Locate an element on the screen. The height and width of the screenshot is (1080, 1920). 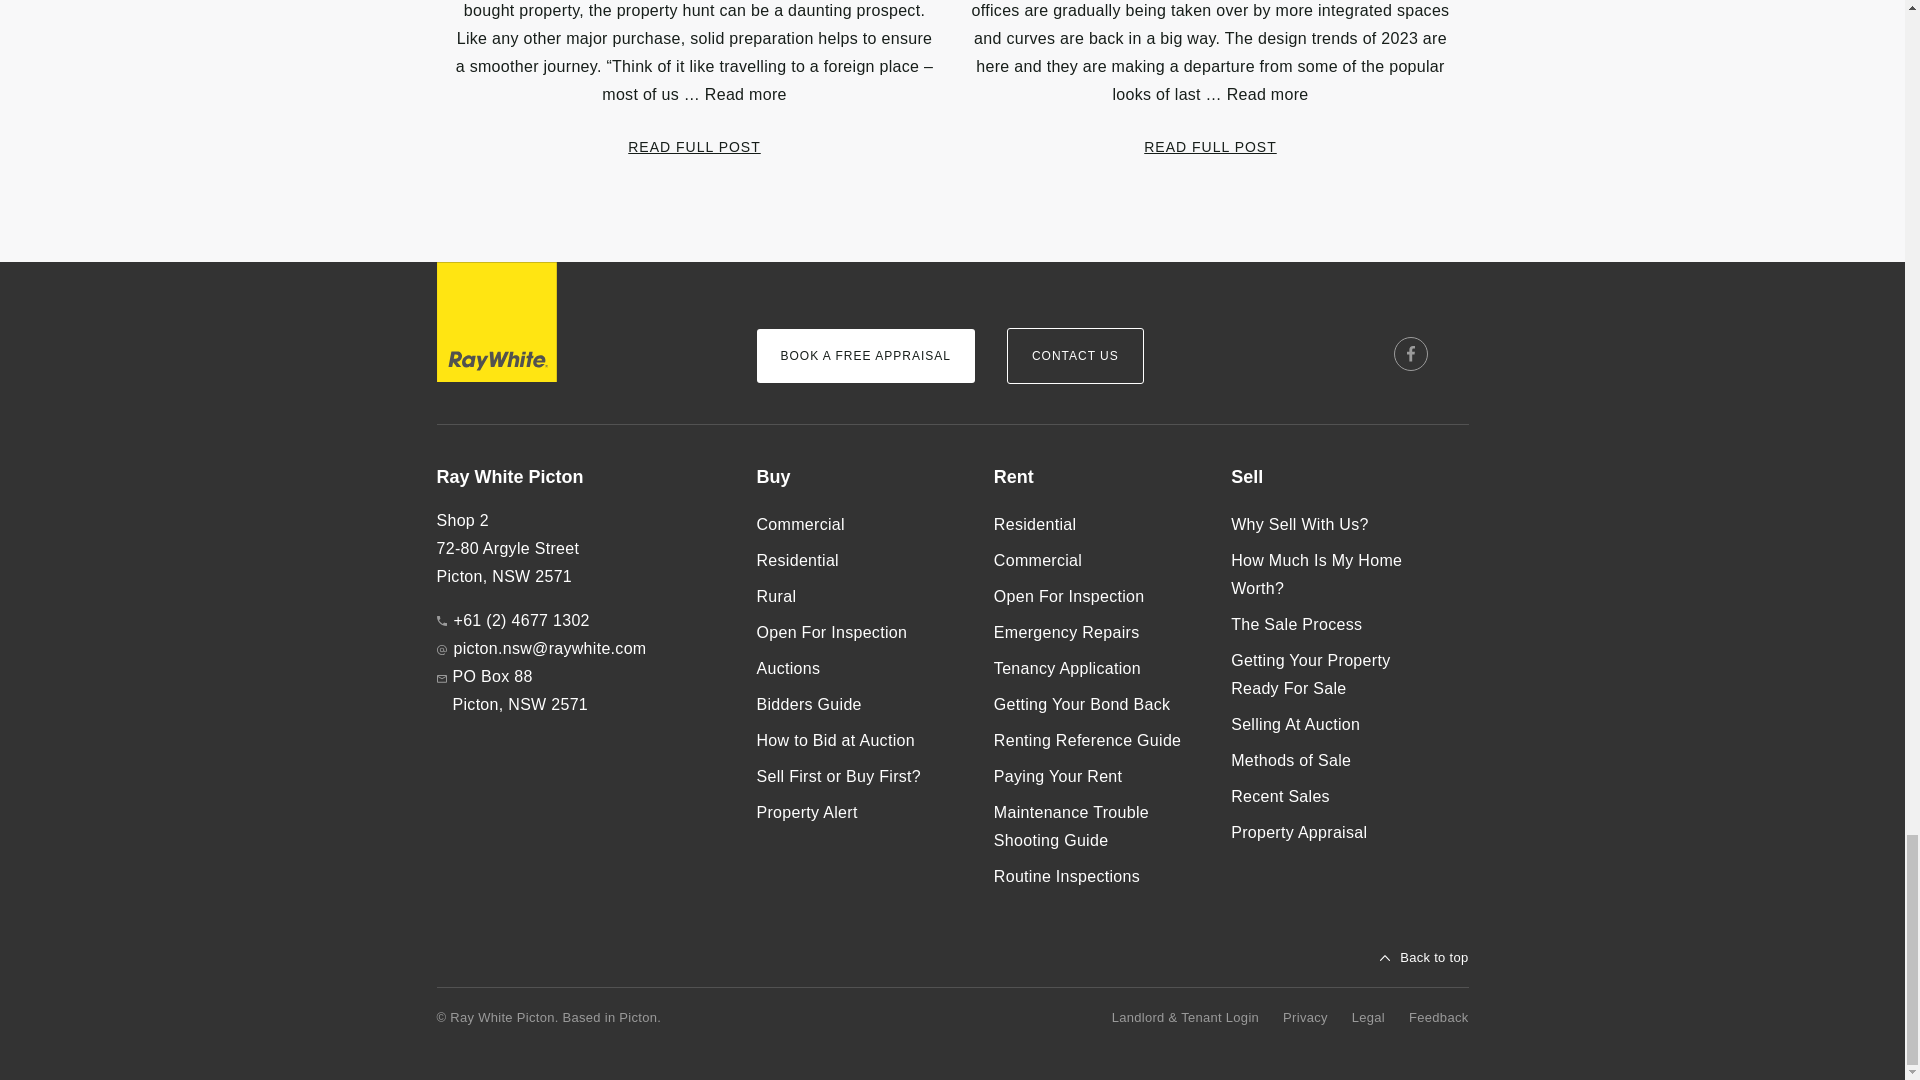
READ FULL POST is located at coordinates (694, 146).